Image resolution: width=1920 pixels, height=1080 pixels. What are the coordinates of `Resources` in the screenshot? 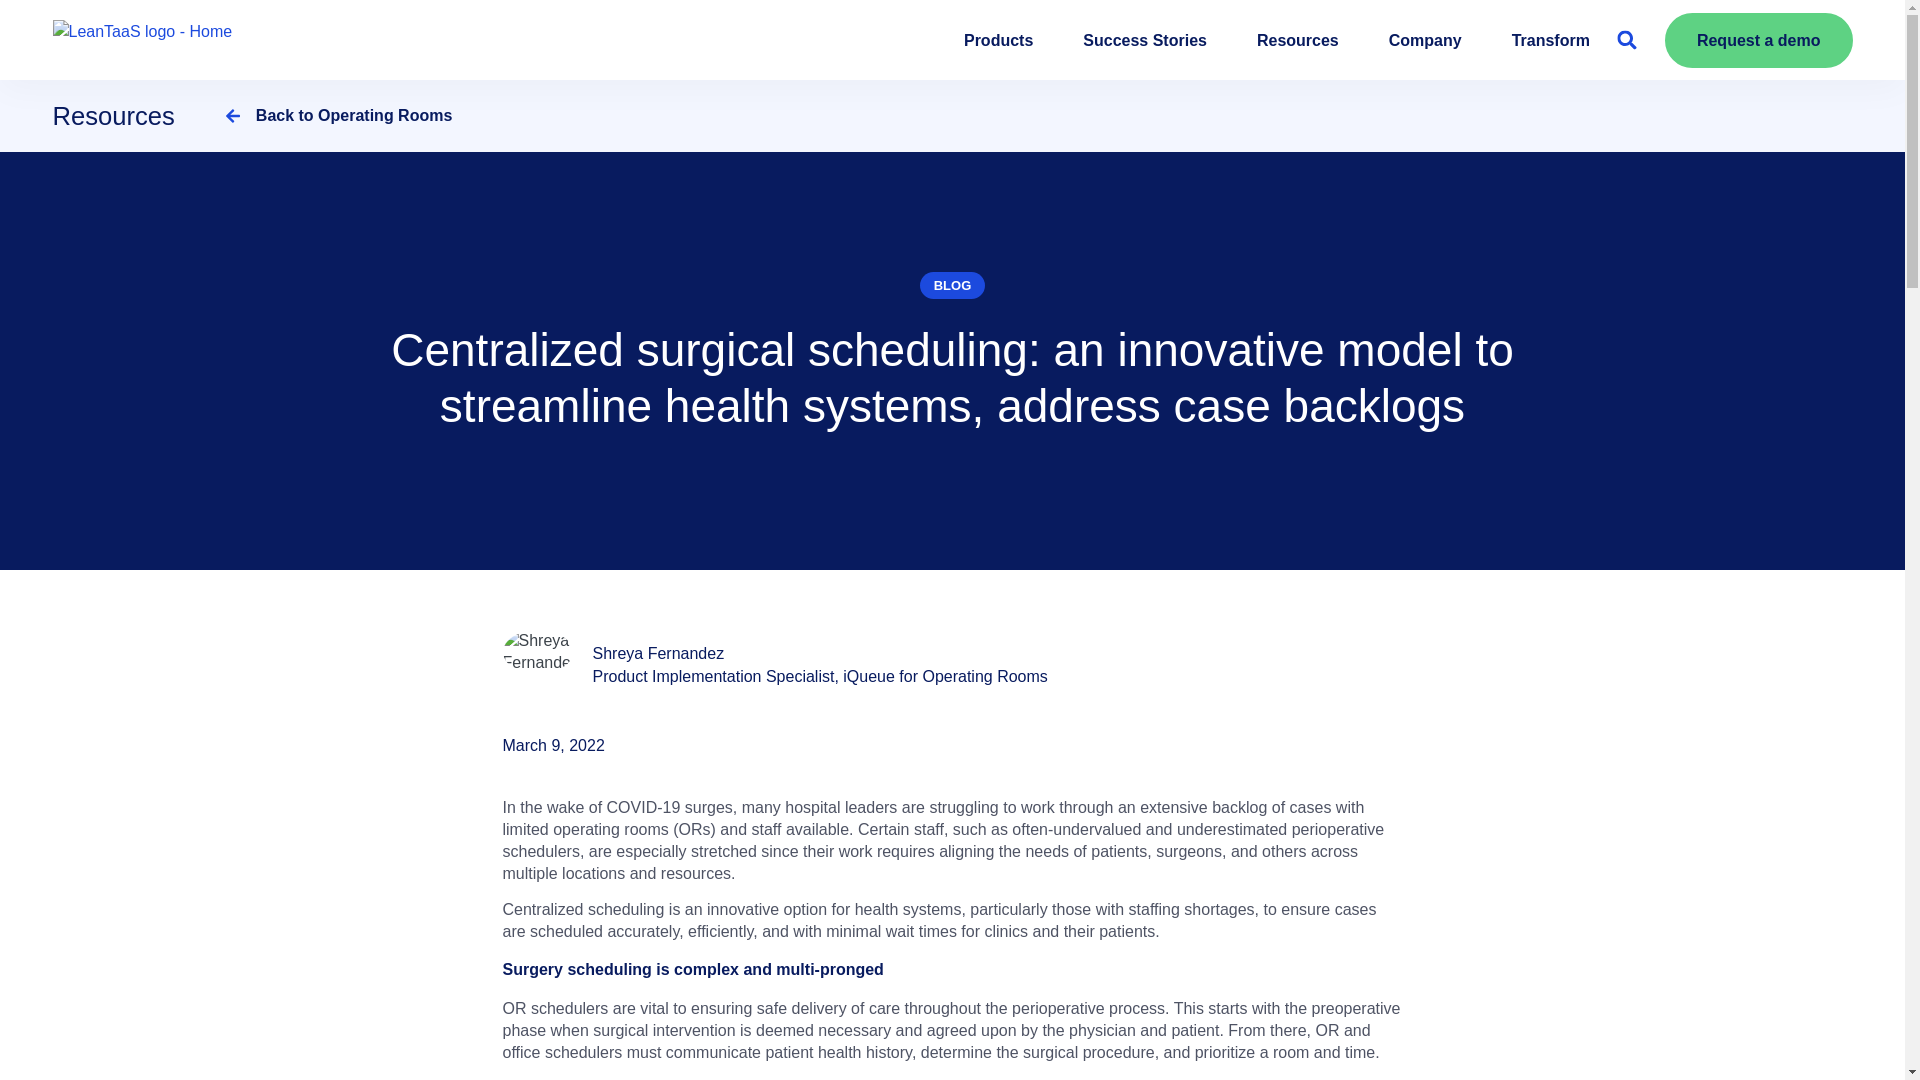 It's located at (1298, 40).